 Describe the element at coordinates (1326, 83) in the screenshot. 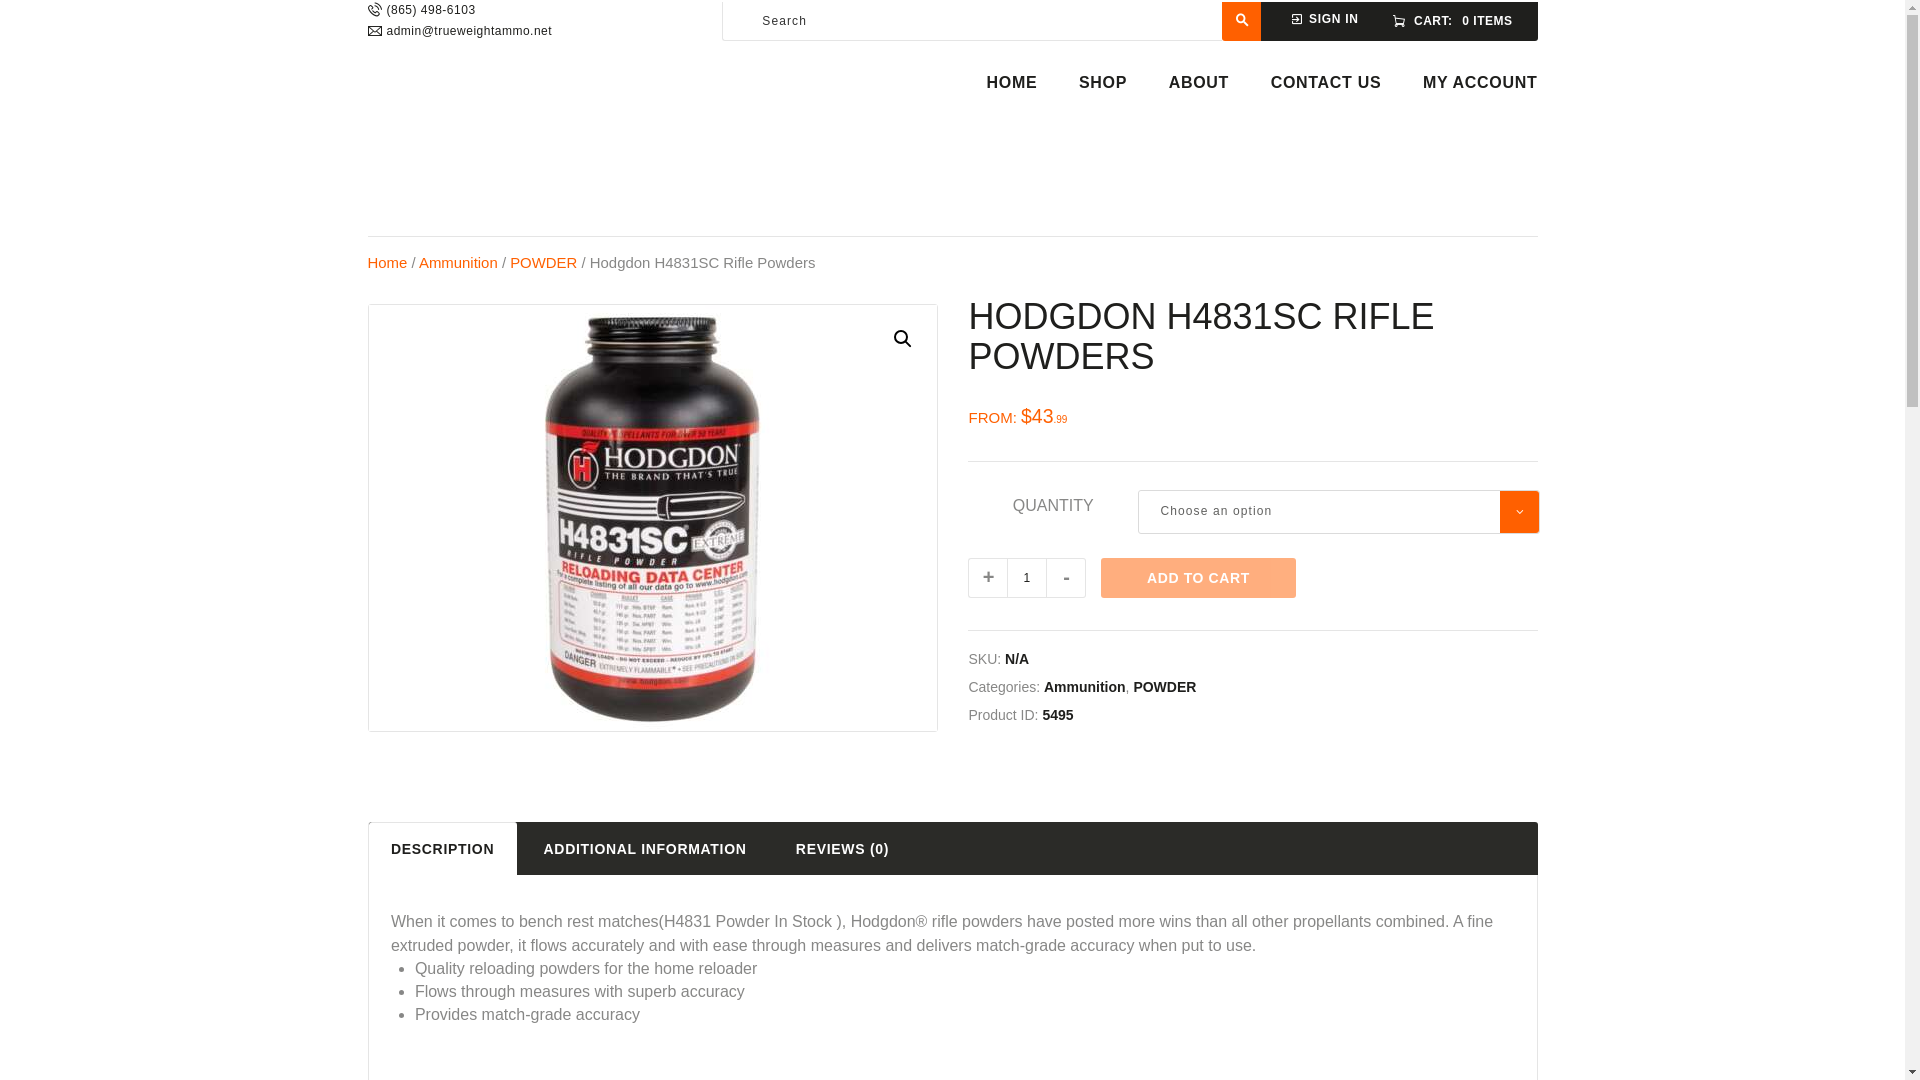

I see `CONTACT US` at that location.